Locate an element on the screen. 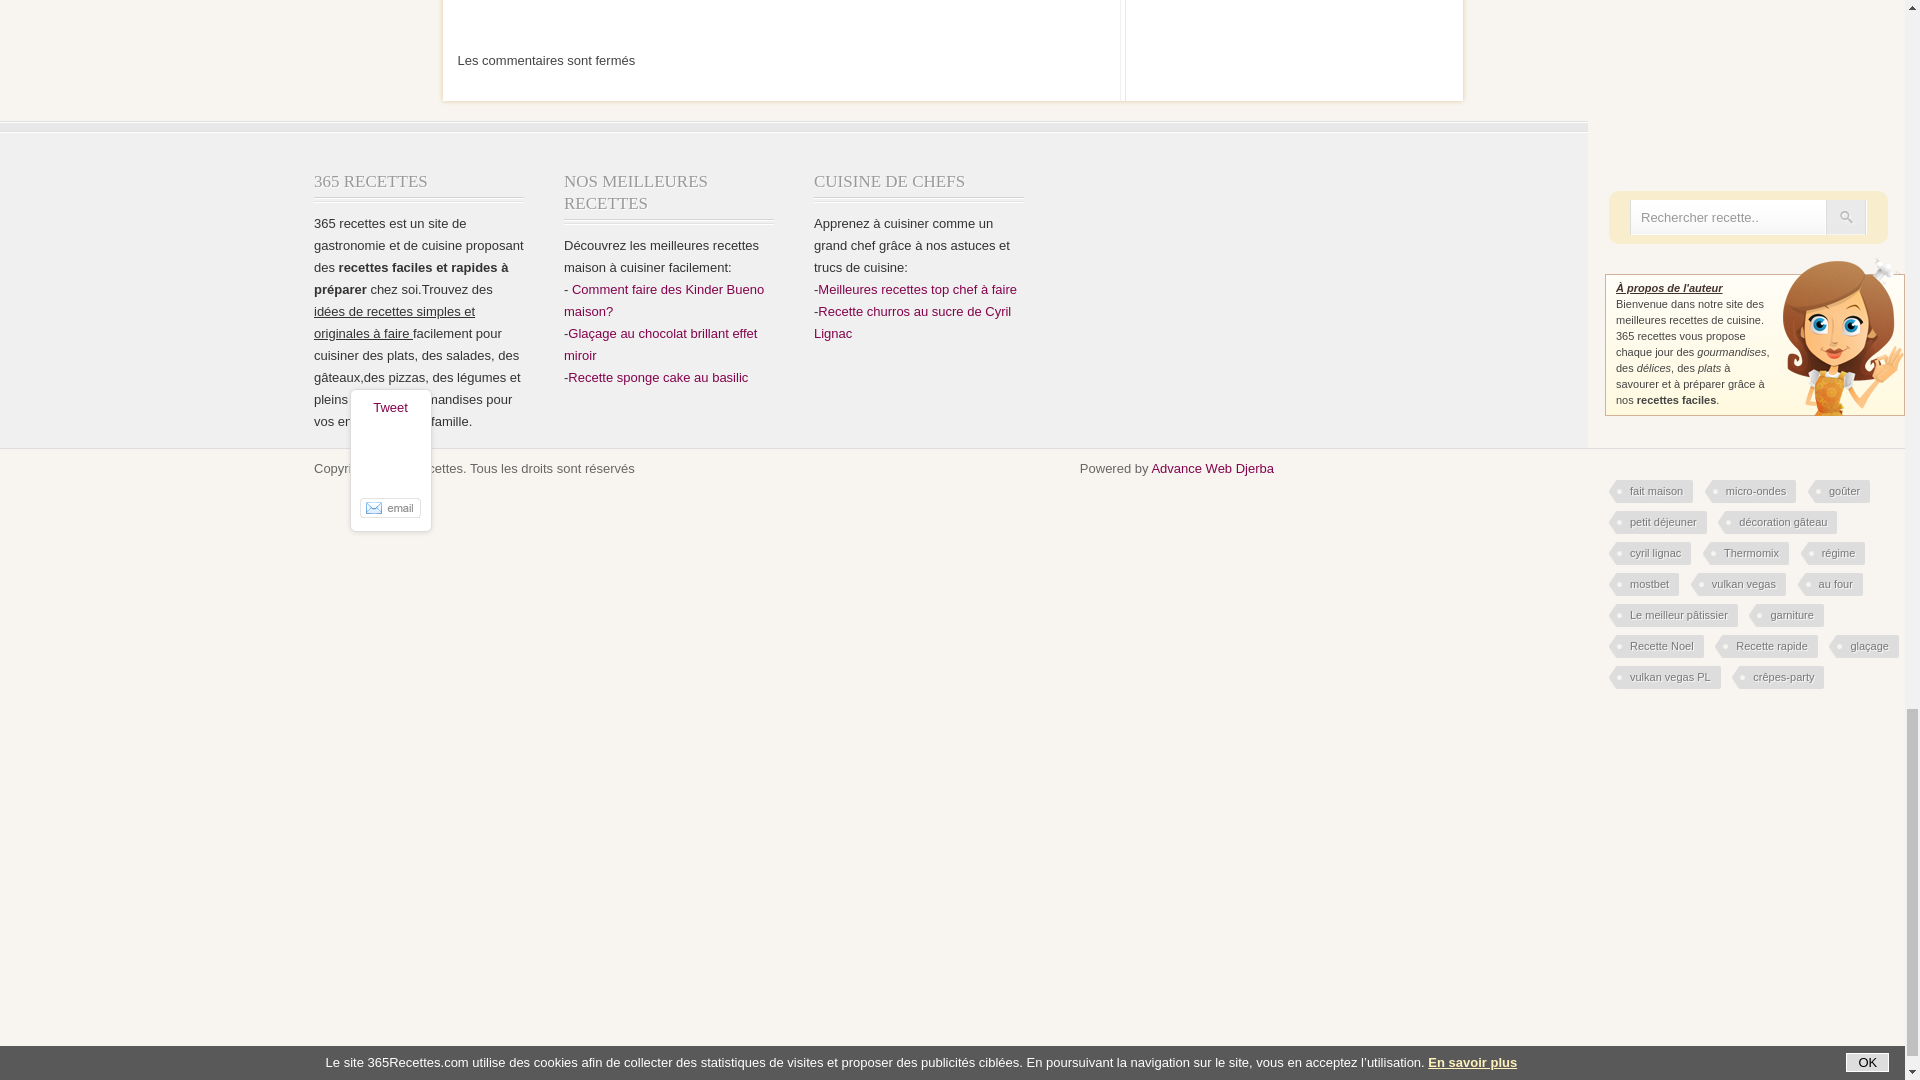 The image size is (1920, 1080). Rechercher recette.. is located at coordinates (1728, 217).